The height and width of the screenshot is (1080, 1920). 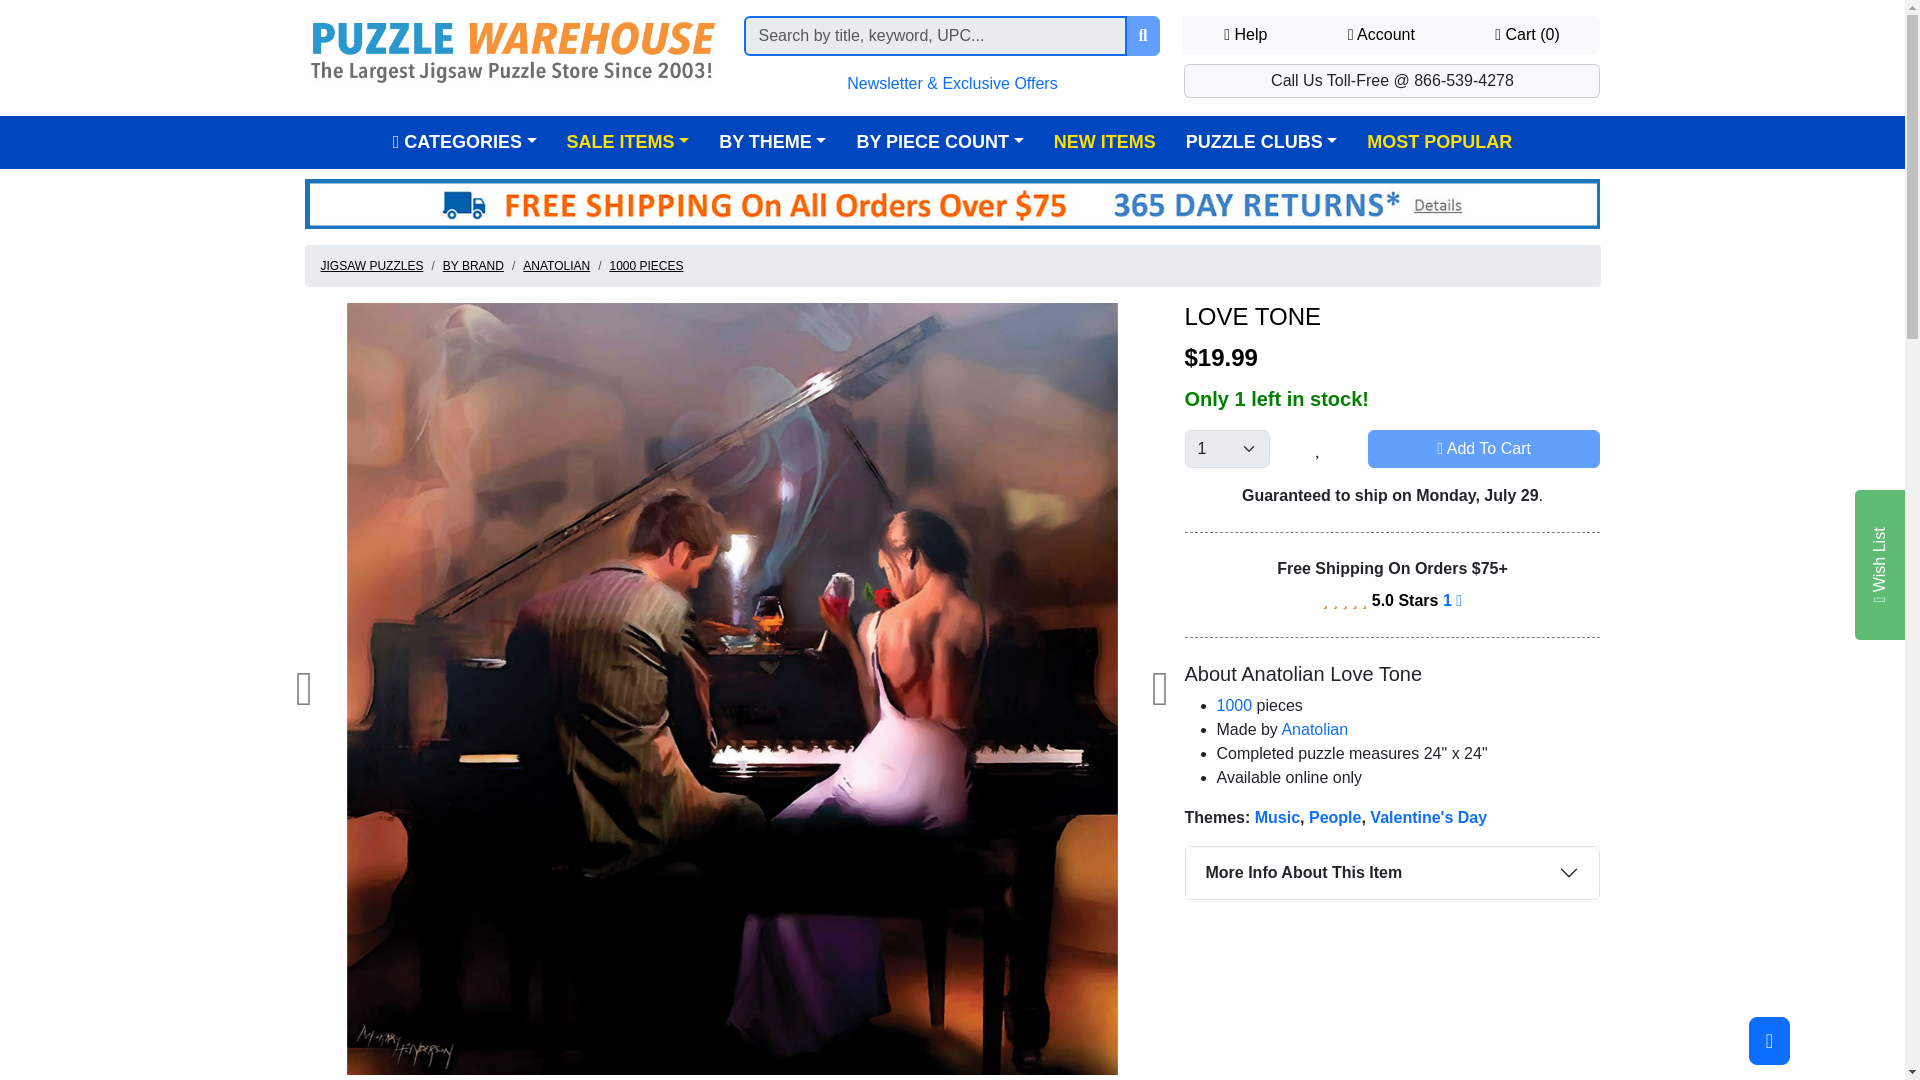 I want to click on Quantity, so click(x=1226, y=448).